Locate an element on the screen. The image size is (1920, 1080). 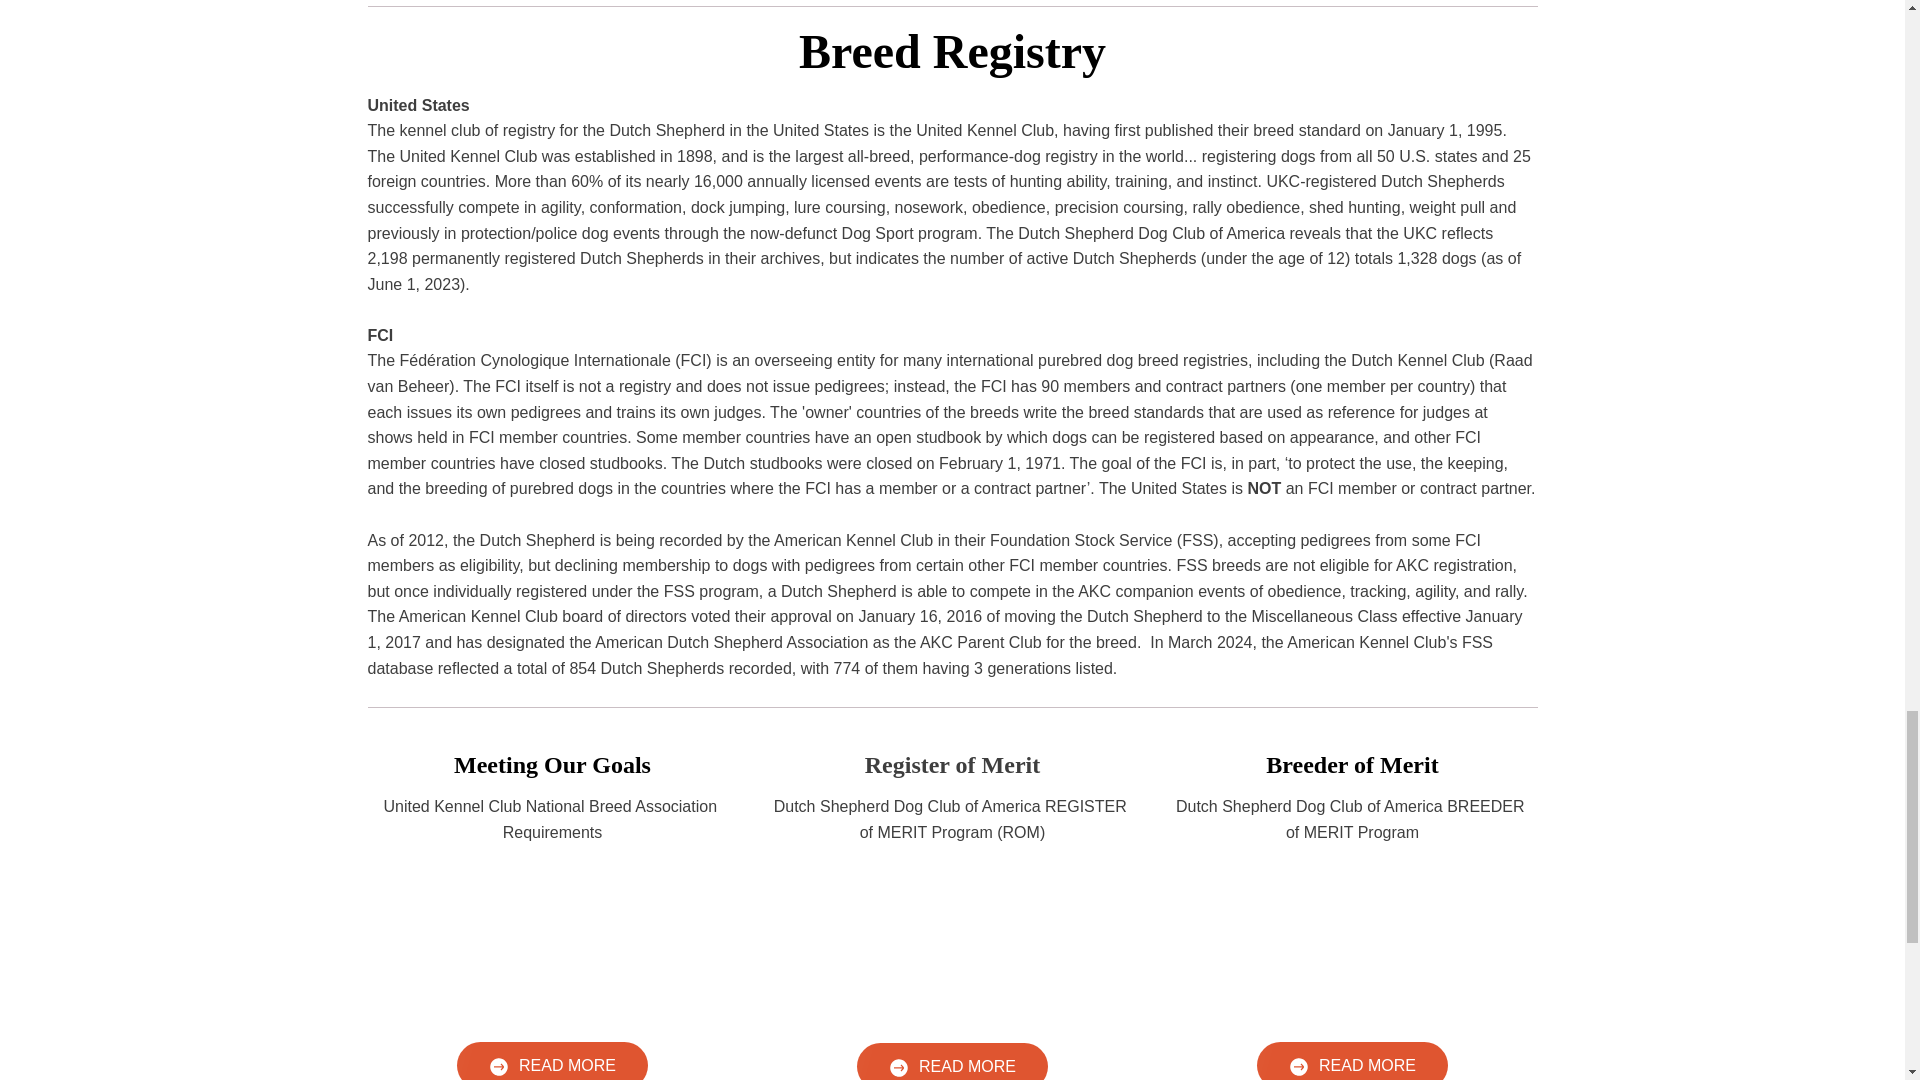
READ MORE is located at coordinates (1352, 1061).